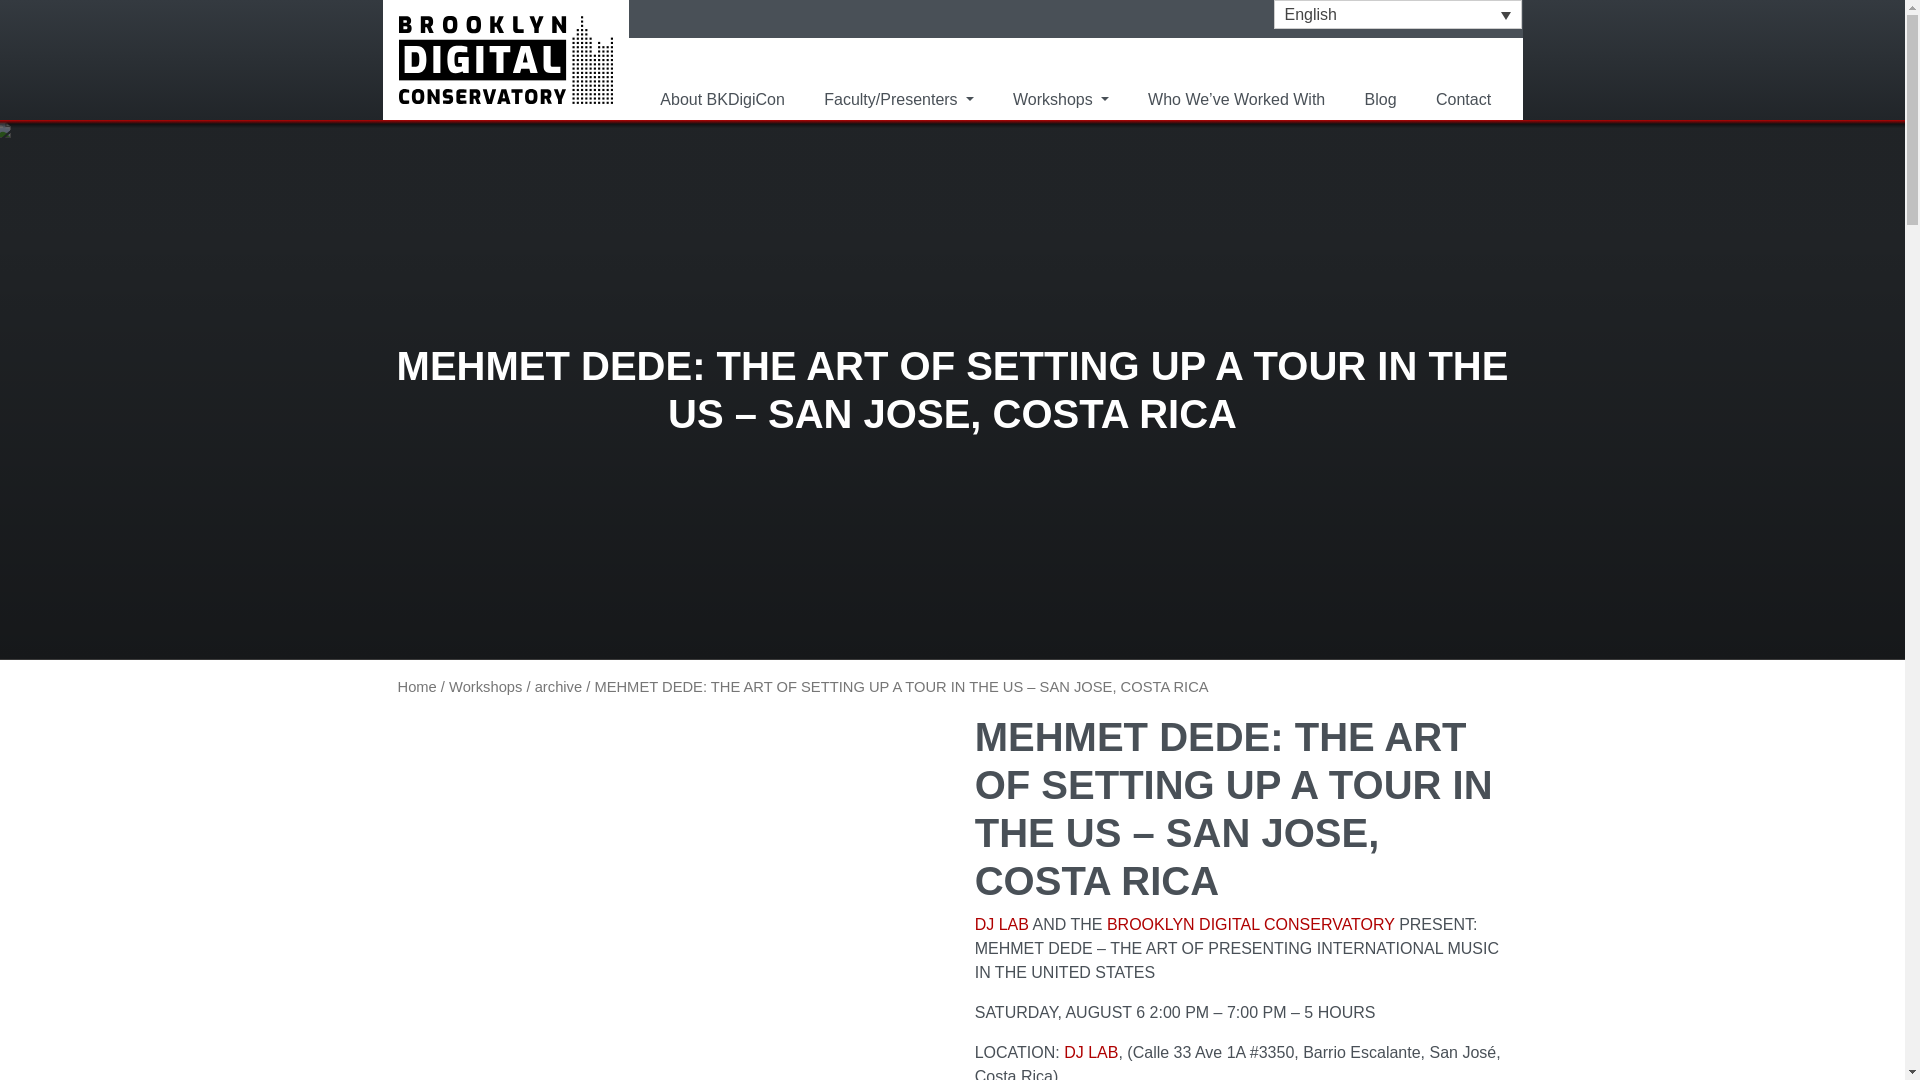 Image resolution: width=1920 pixels, height=1080 pixels. Describe the element at coordinates (486, 687) in the screenshot. I see `Workshops` at that location.